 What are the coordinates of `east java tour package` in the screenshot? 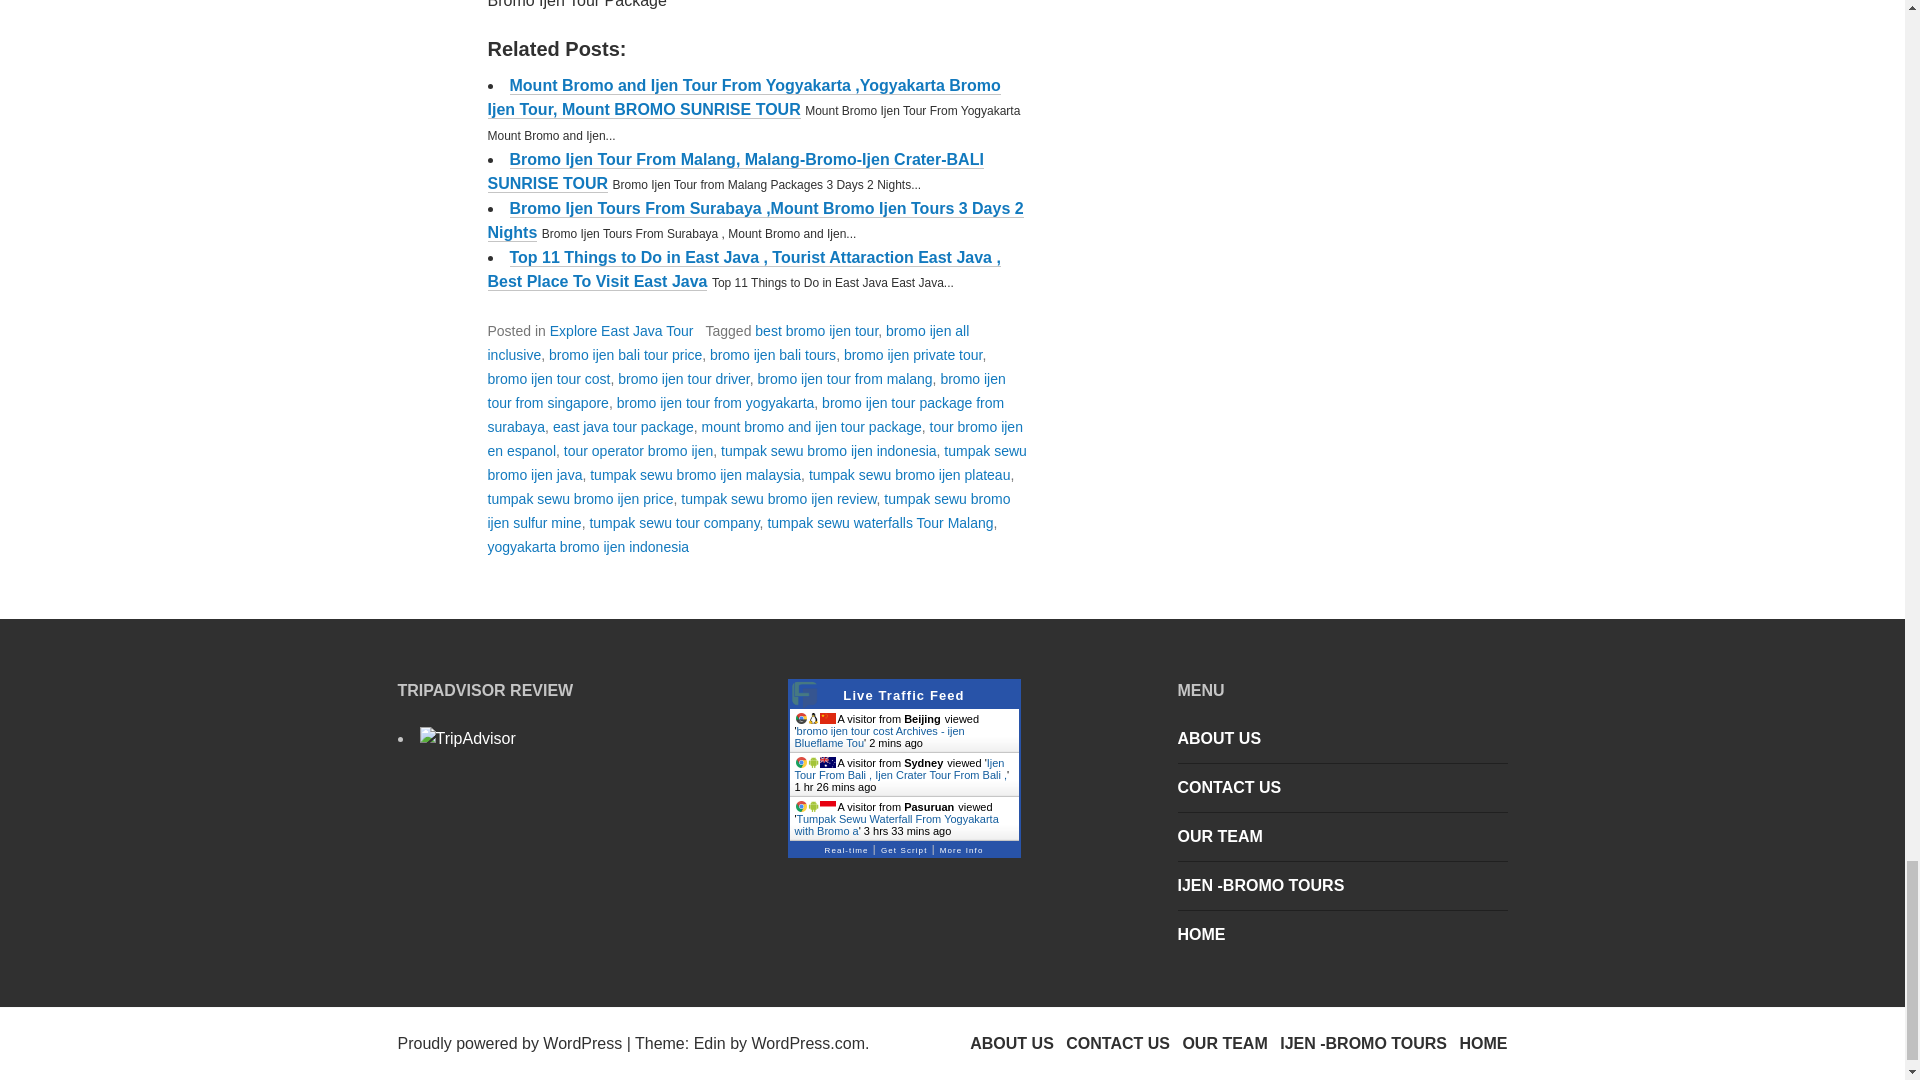 It's located at (622, 427).